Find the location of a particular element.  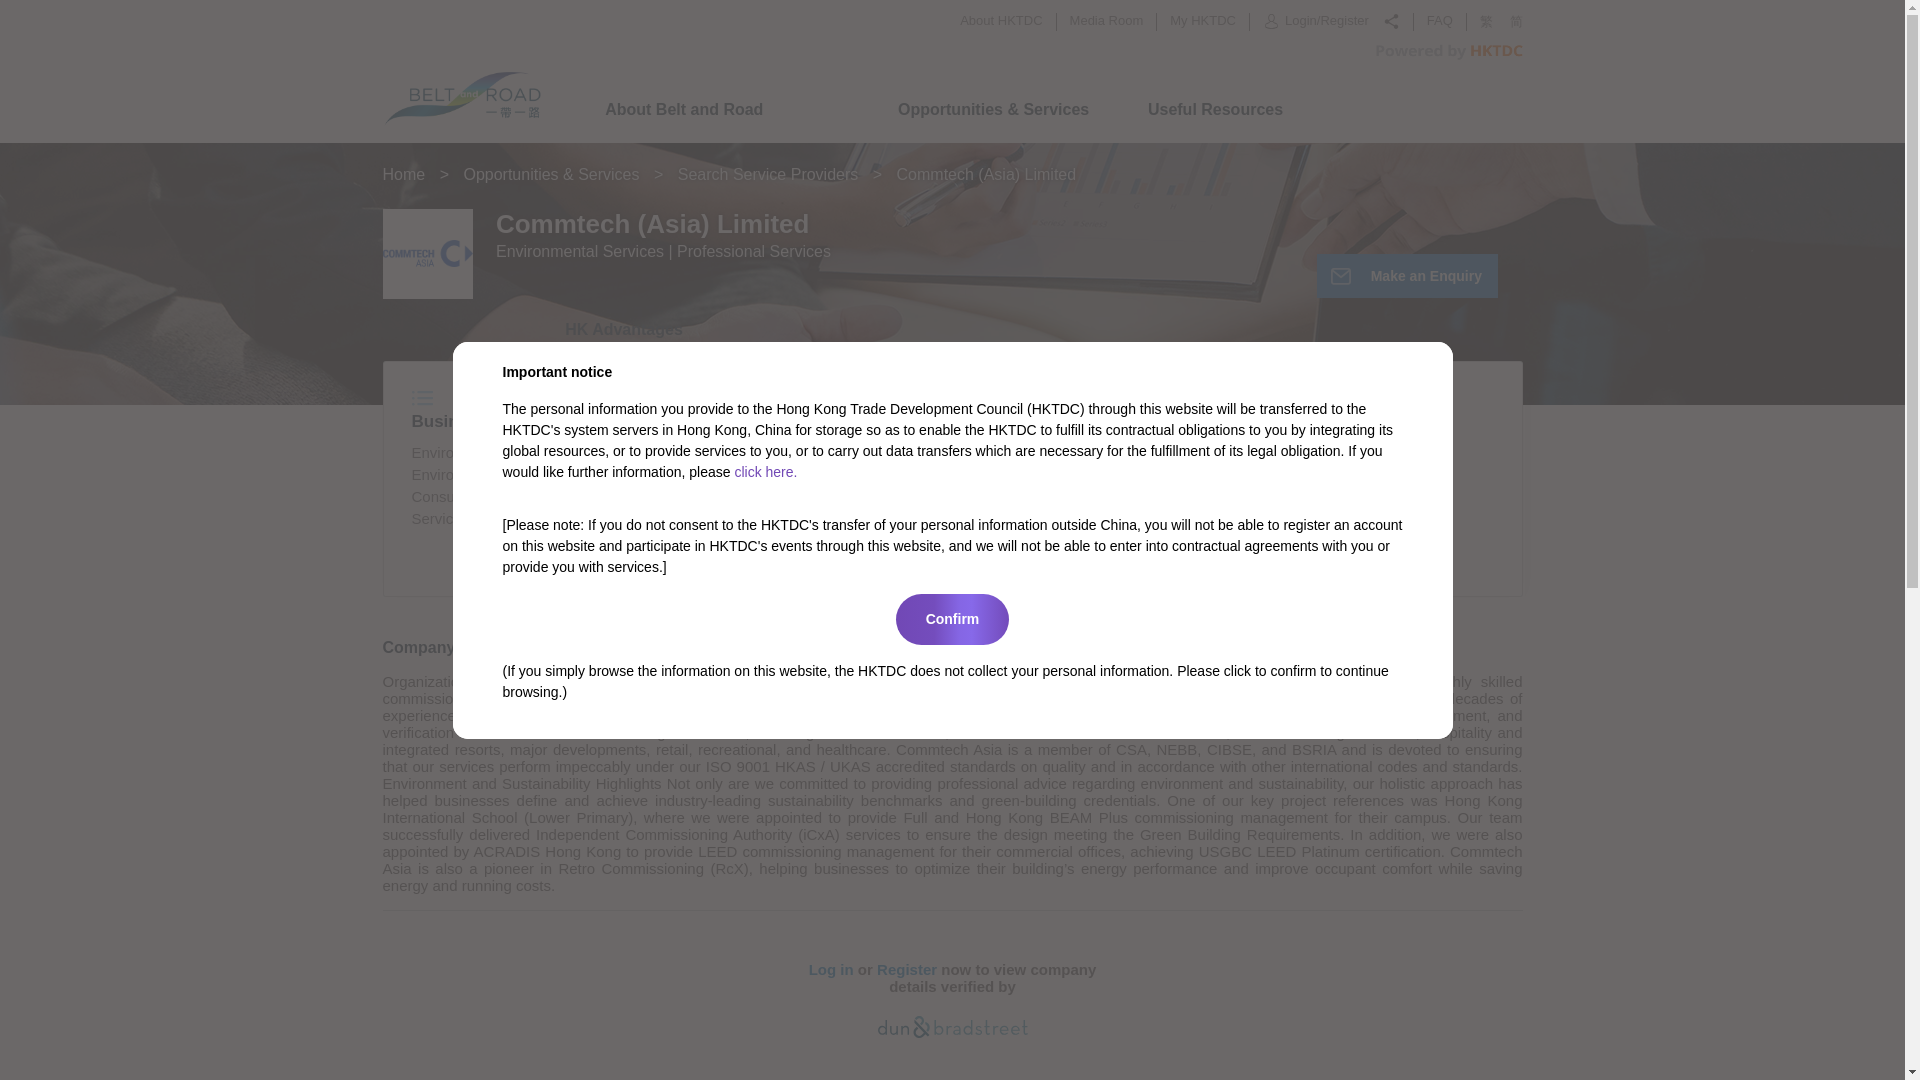

My HKTDC is located at coordinates (1202, 20).